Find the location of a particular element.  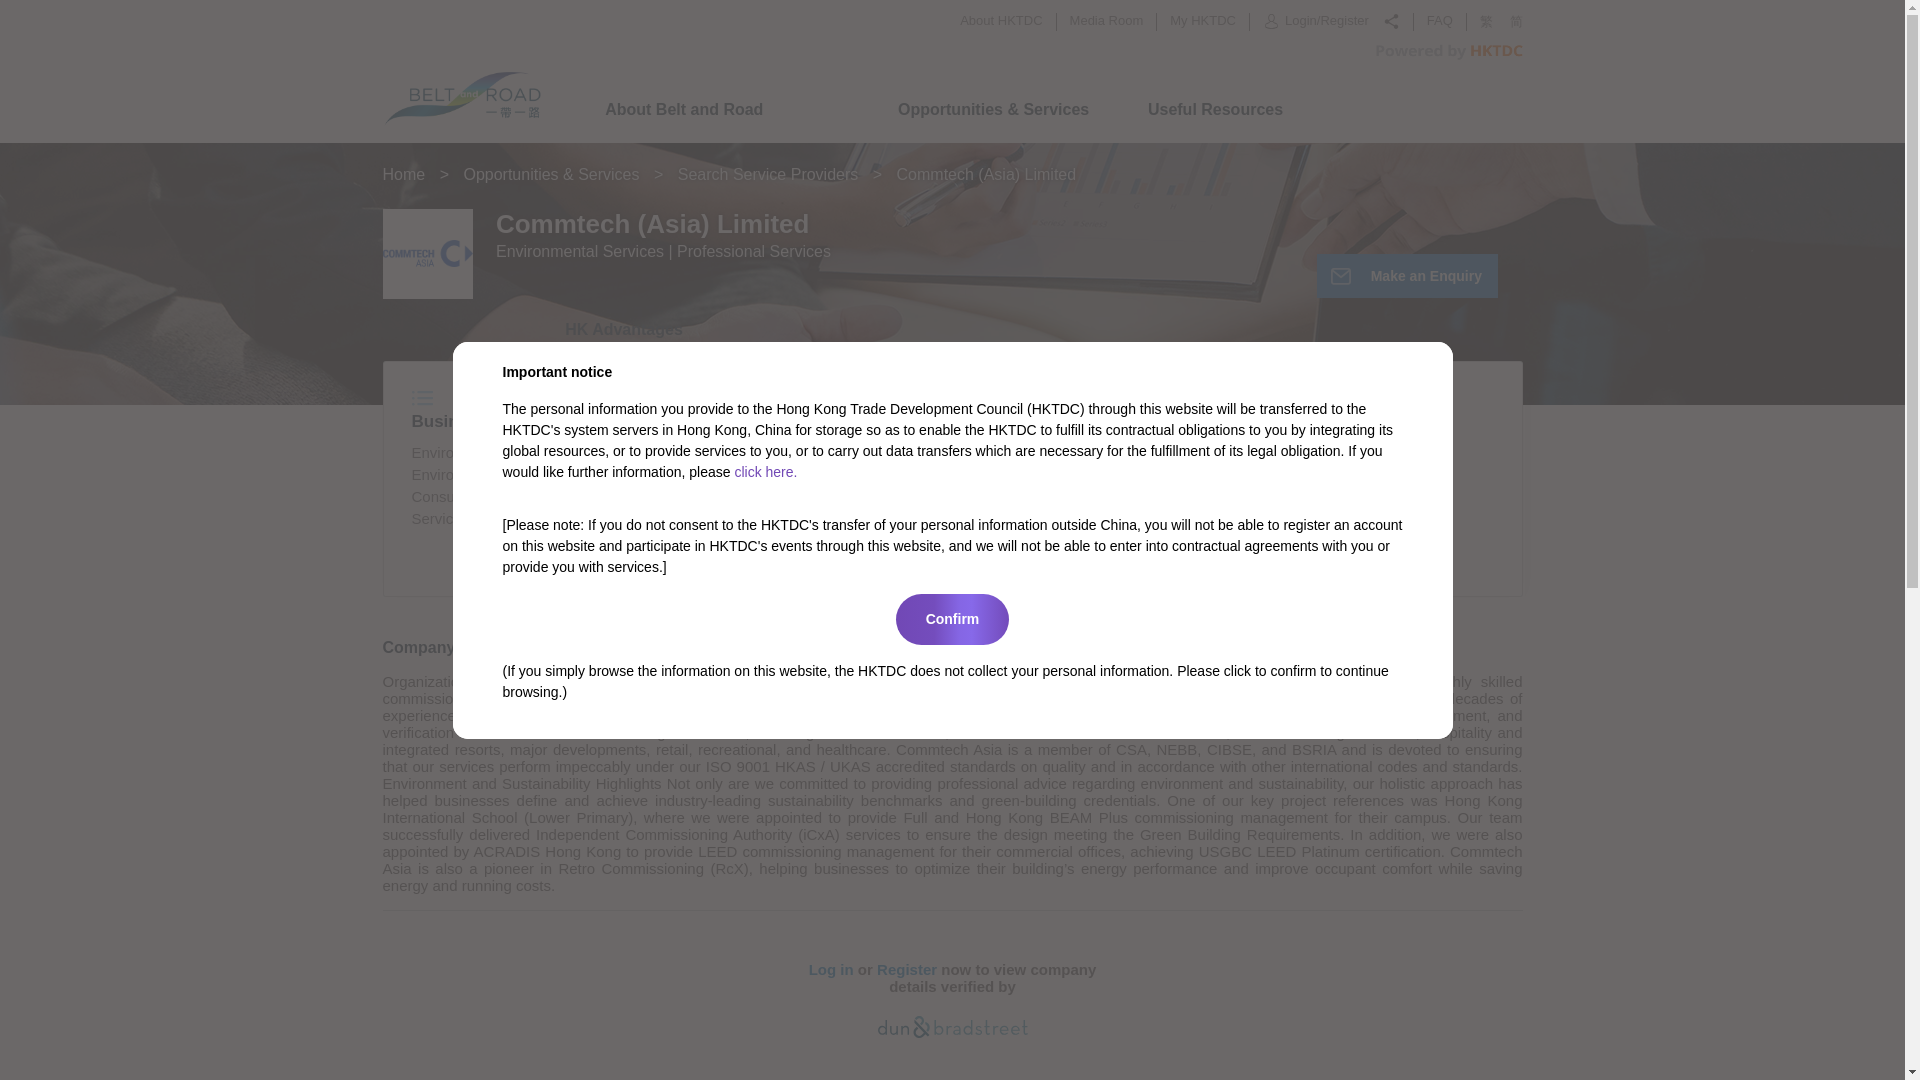

My HKTDC is located at coordinates (1202, 20).